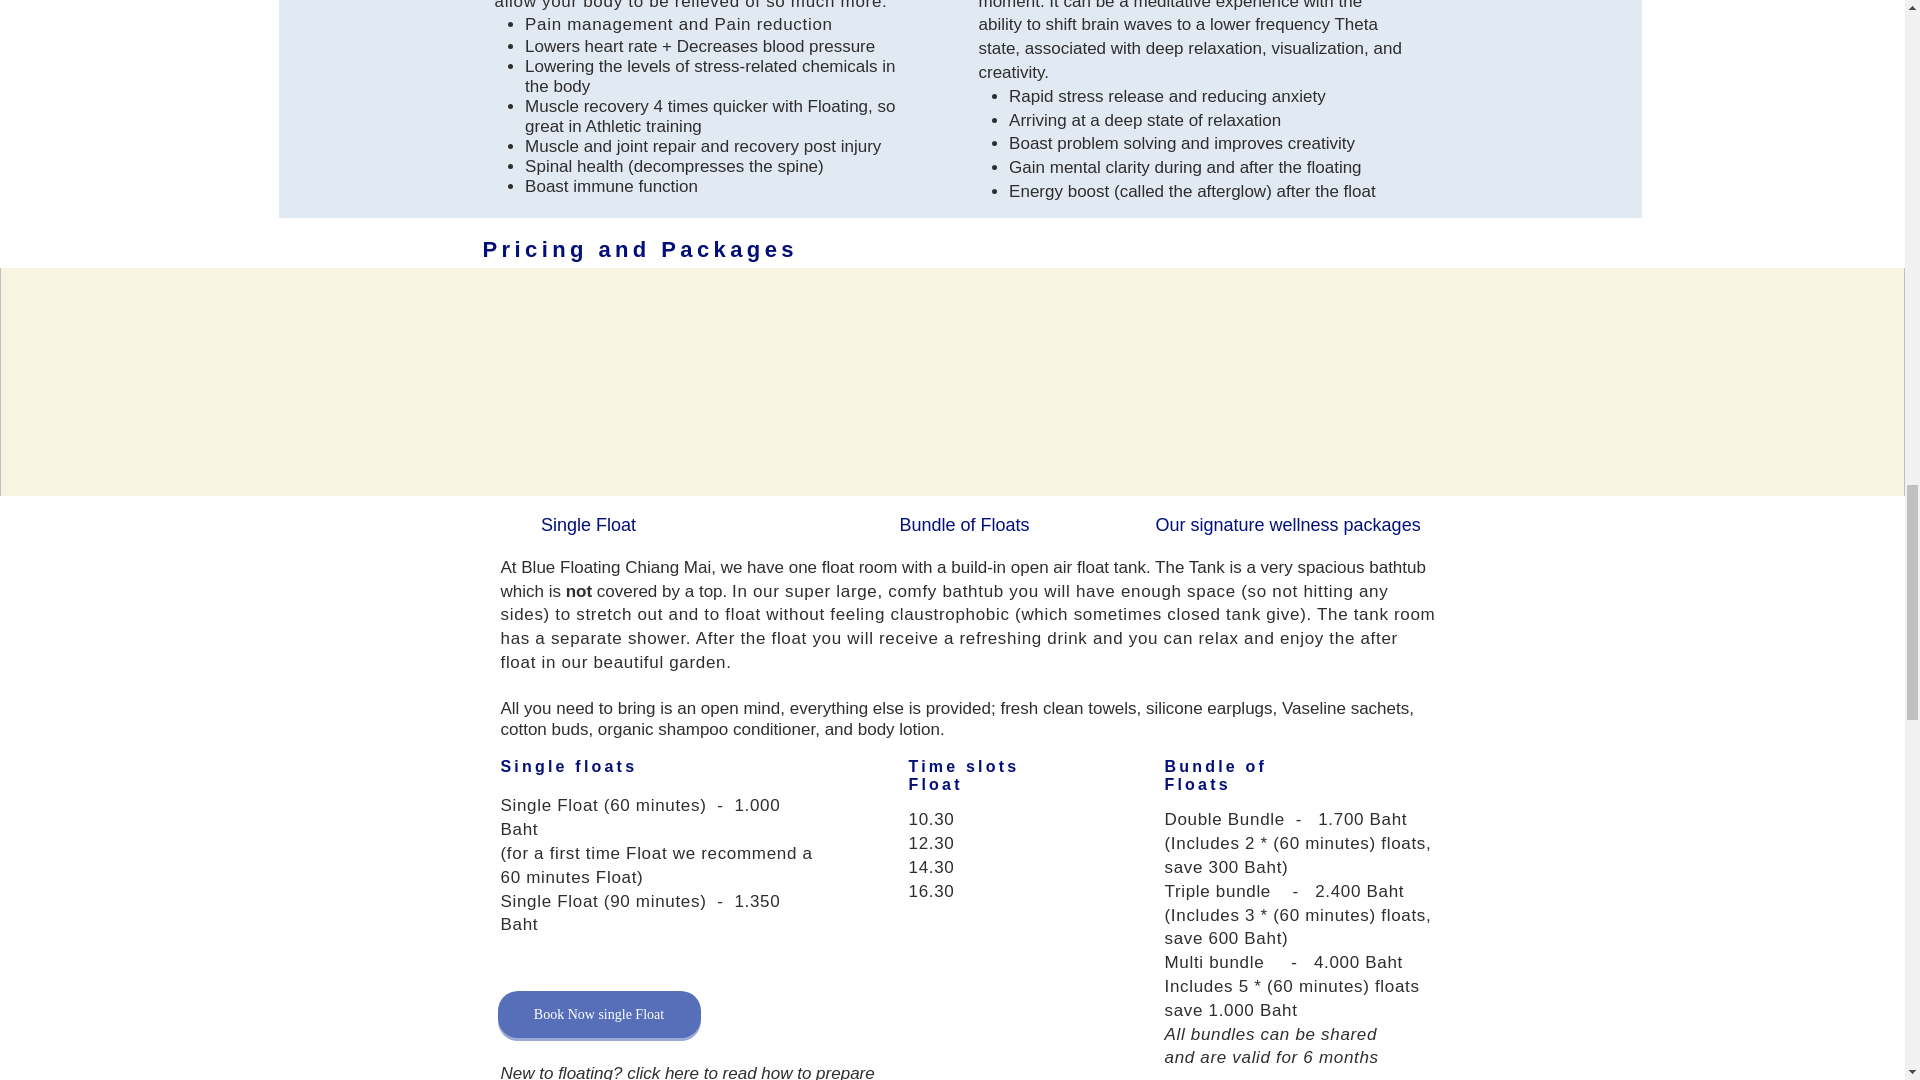 The width and height of the screenshot is (1920, 1080). What do you see at coordinates (681, 1072) in the screenshot?
I see `here` at bounding box center [681, 1072].